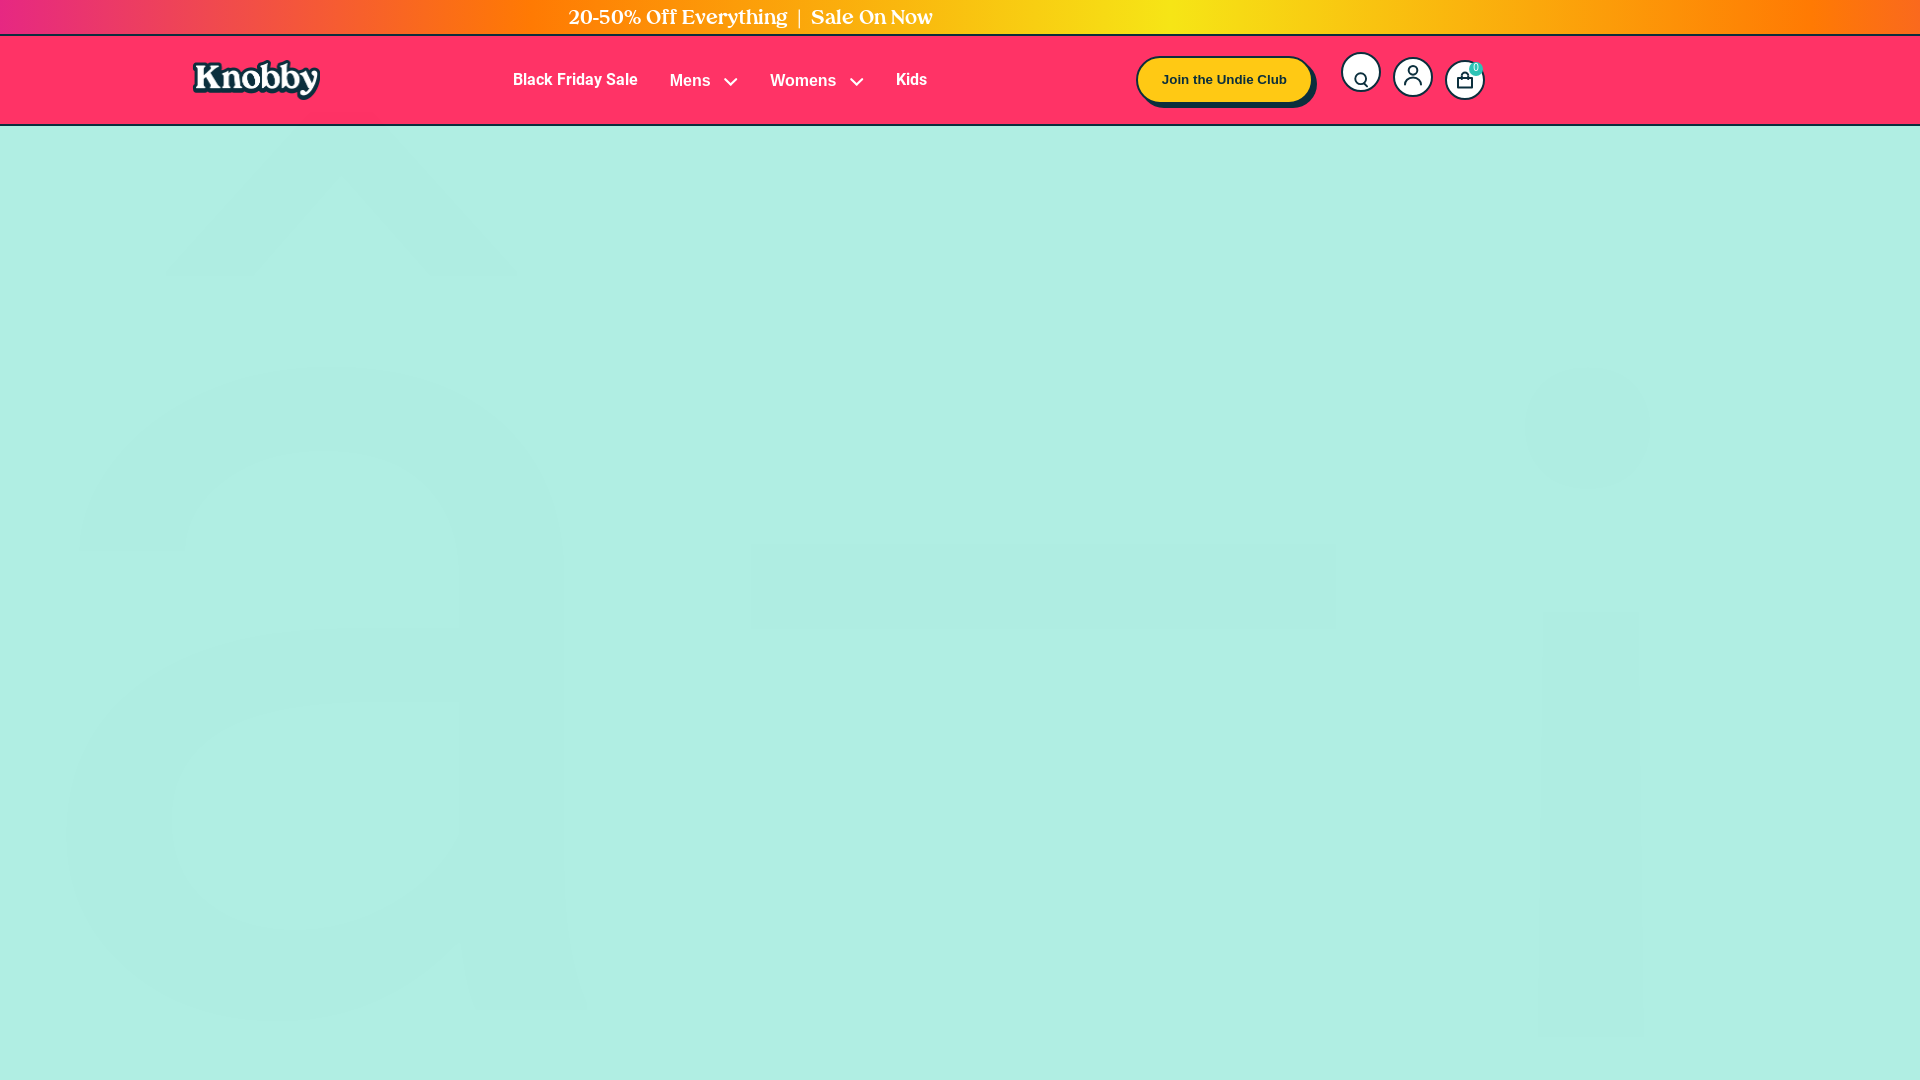  Describe the element at coordinates (976, 708) in the screenshot. I see `home page` at that location.